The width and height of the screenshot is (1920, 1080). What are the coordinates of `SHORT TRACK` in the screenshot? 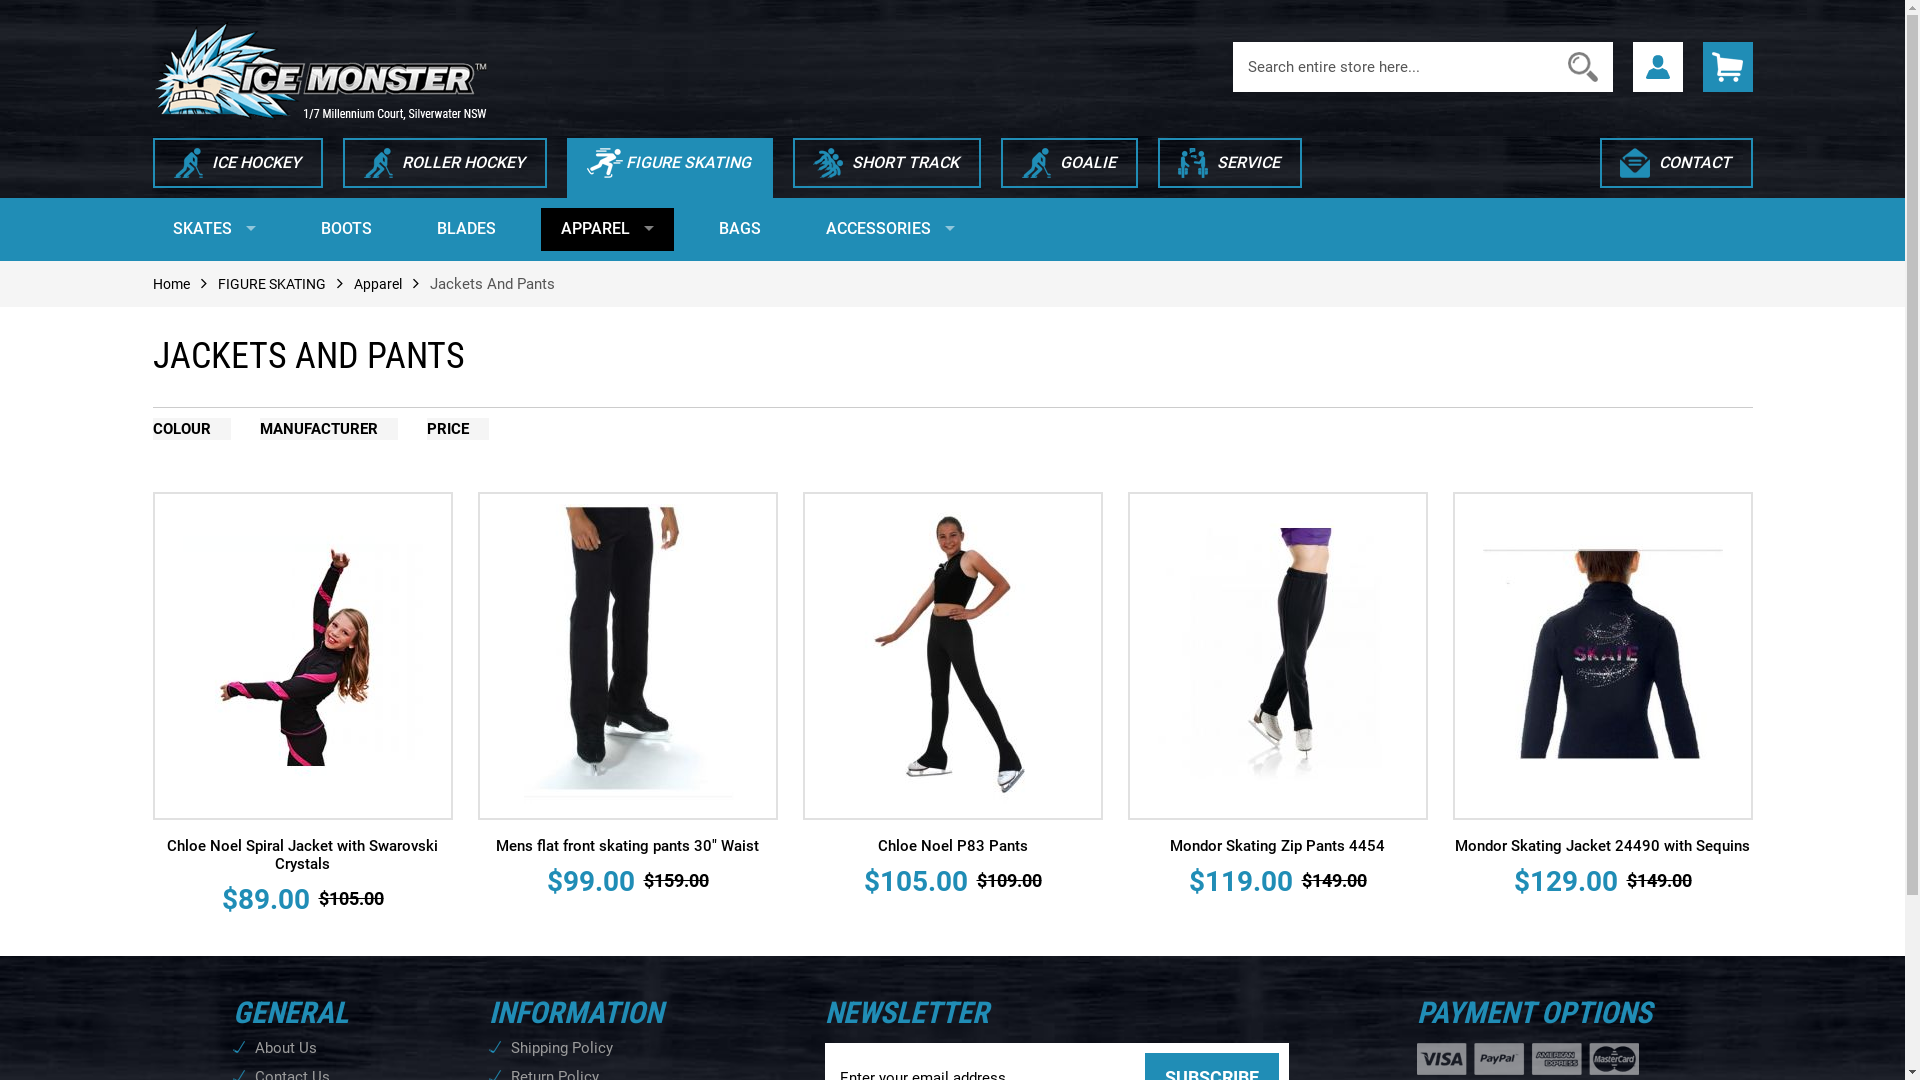 It's located at (886, 168).